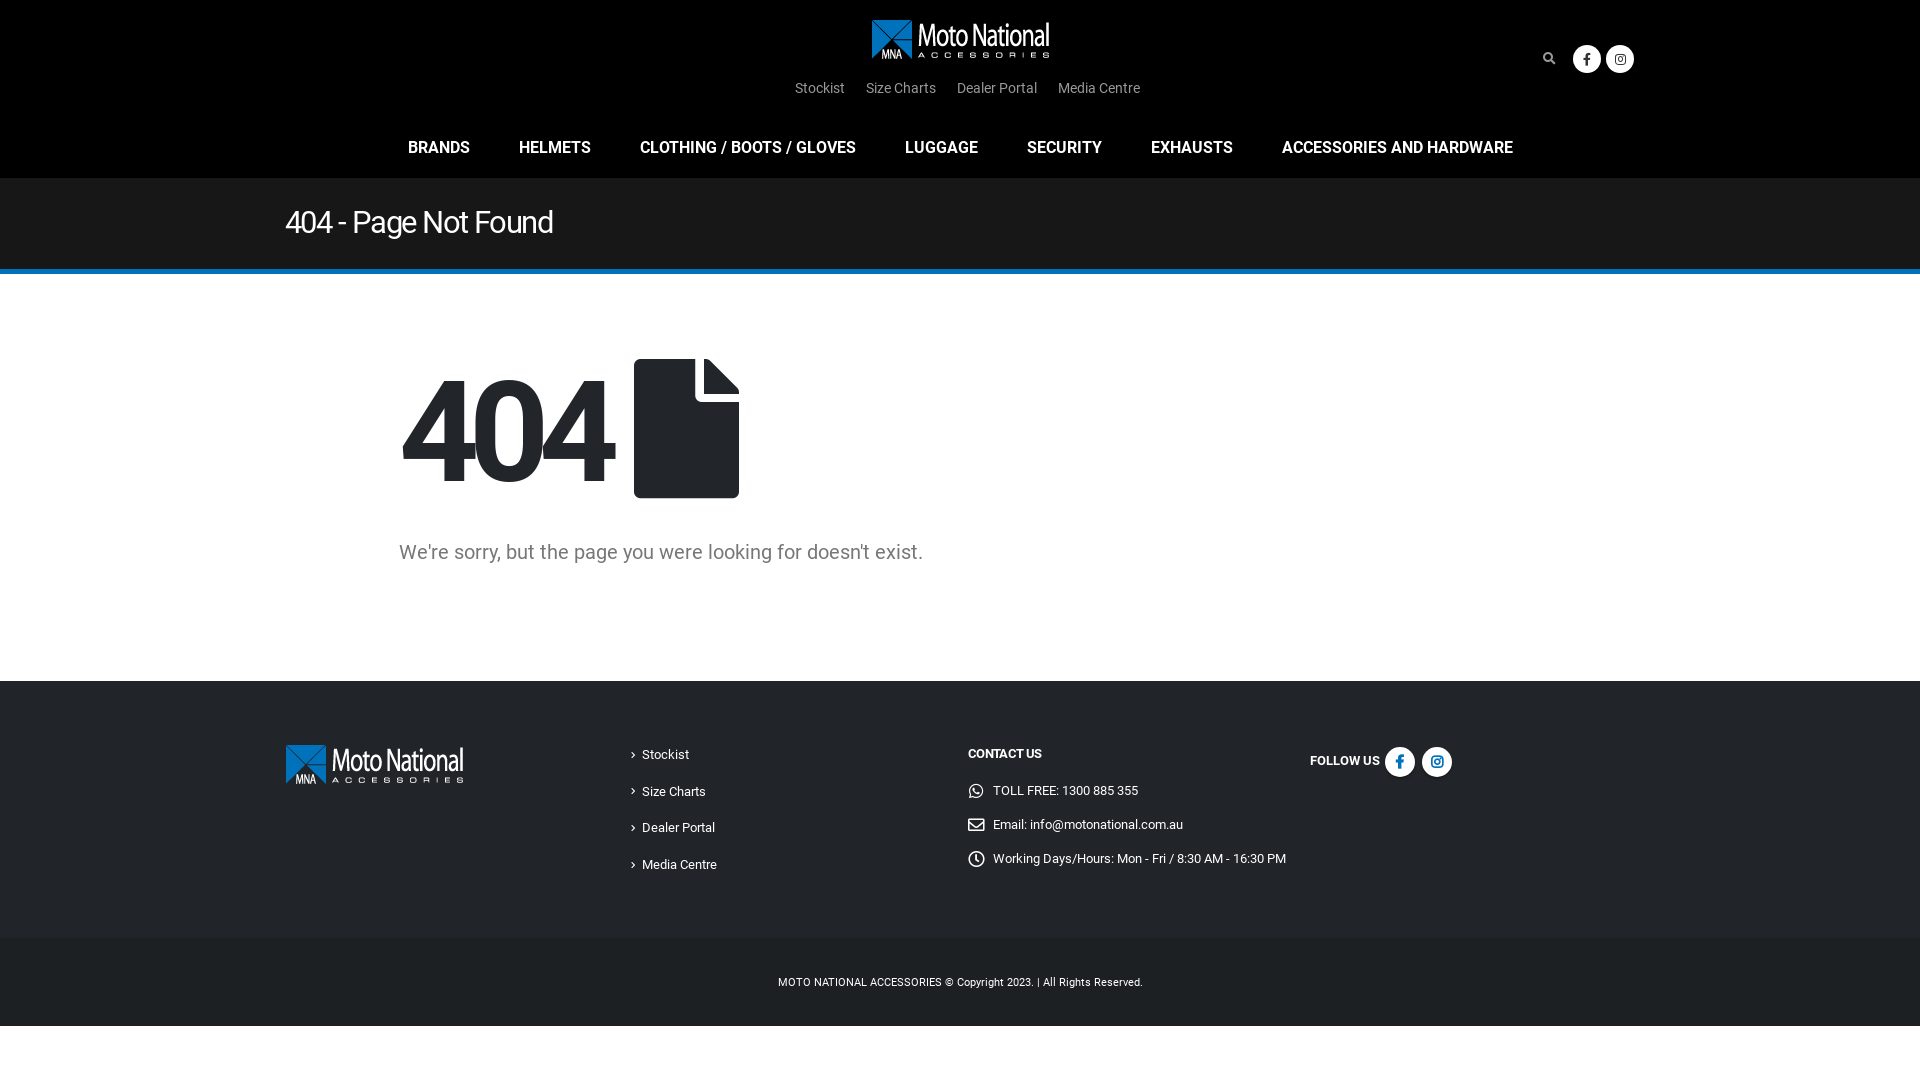 This screenshot has height=1080, width=1920. What do you see at coordinates (1398, 148) in the screenshot?
I see `ACCESSORIES AND HARDWARE` at bounding box center [1398, 148].